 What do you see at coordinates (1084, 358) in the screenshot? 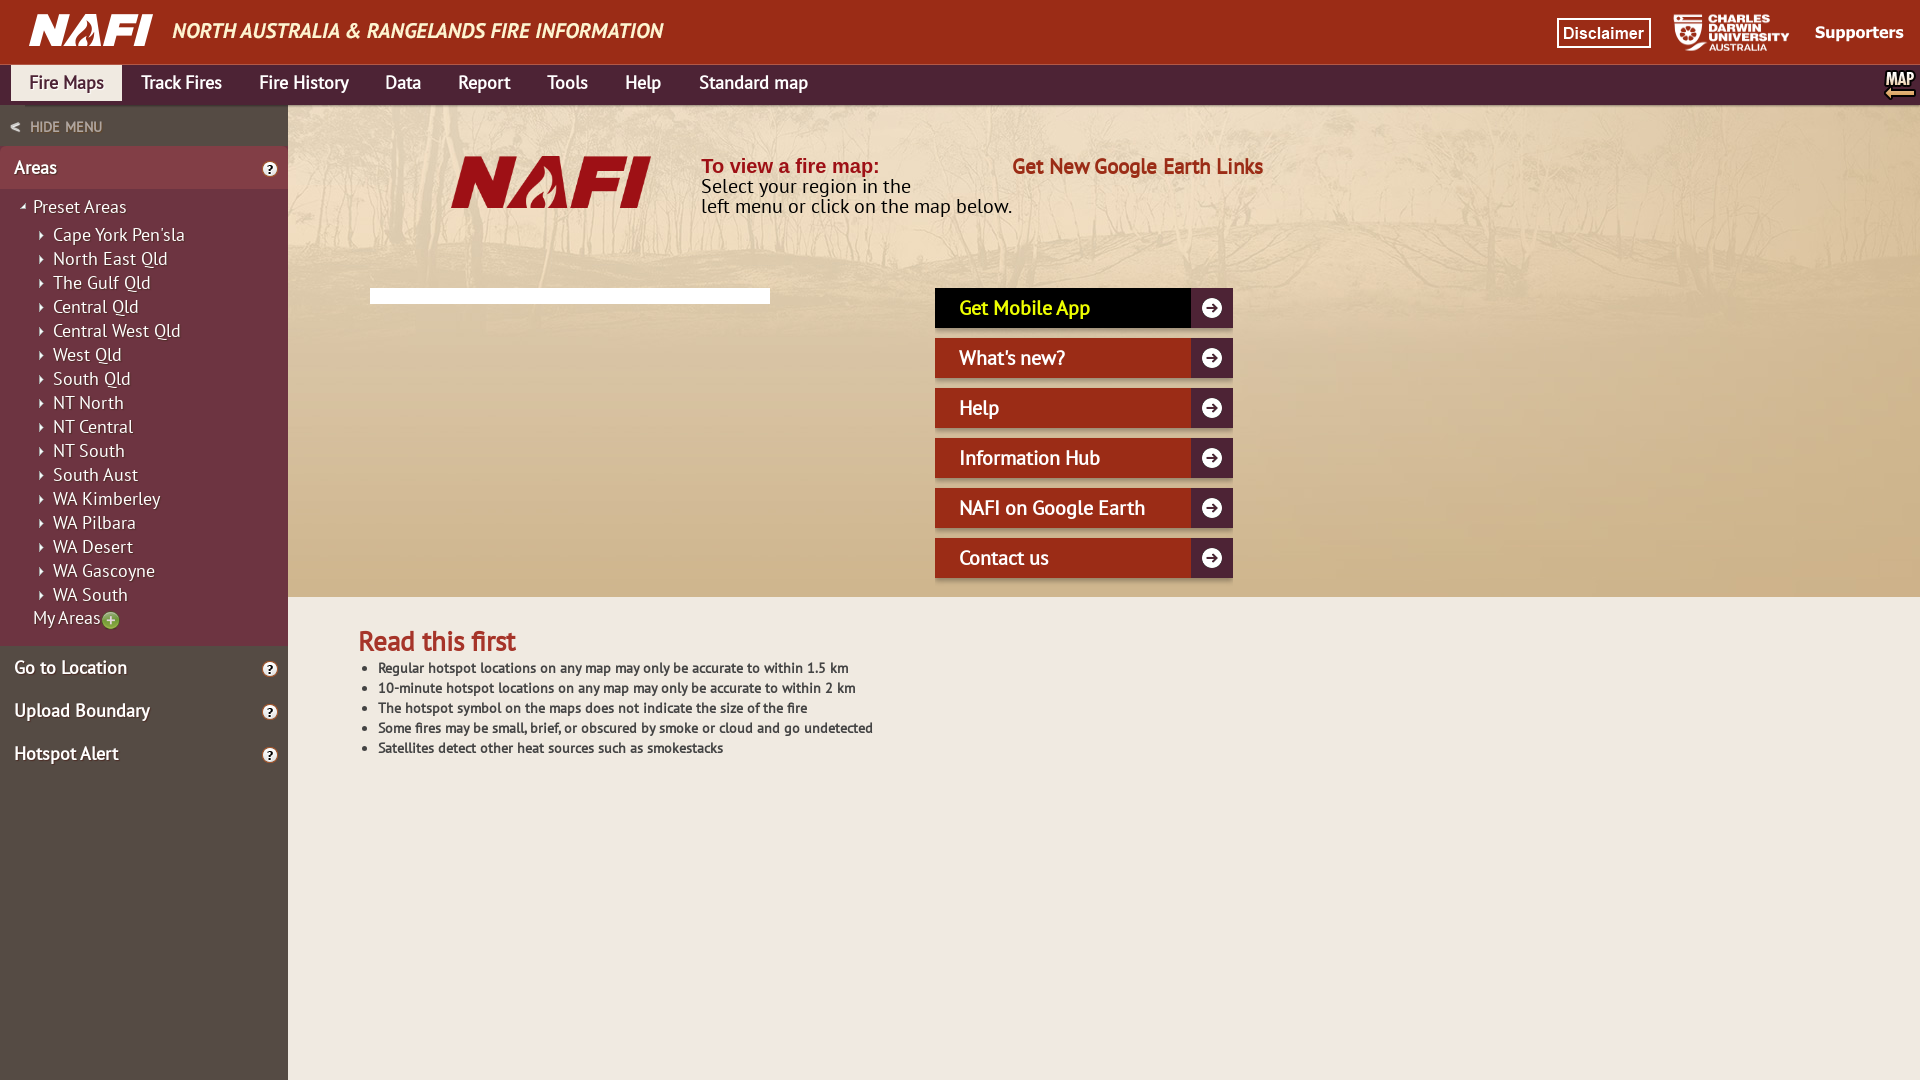
I see `What's new?` at bounding box center [1084, 358].